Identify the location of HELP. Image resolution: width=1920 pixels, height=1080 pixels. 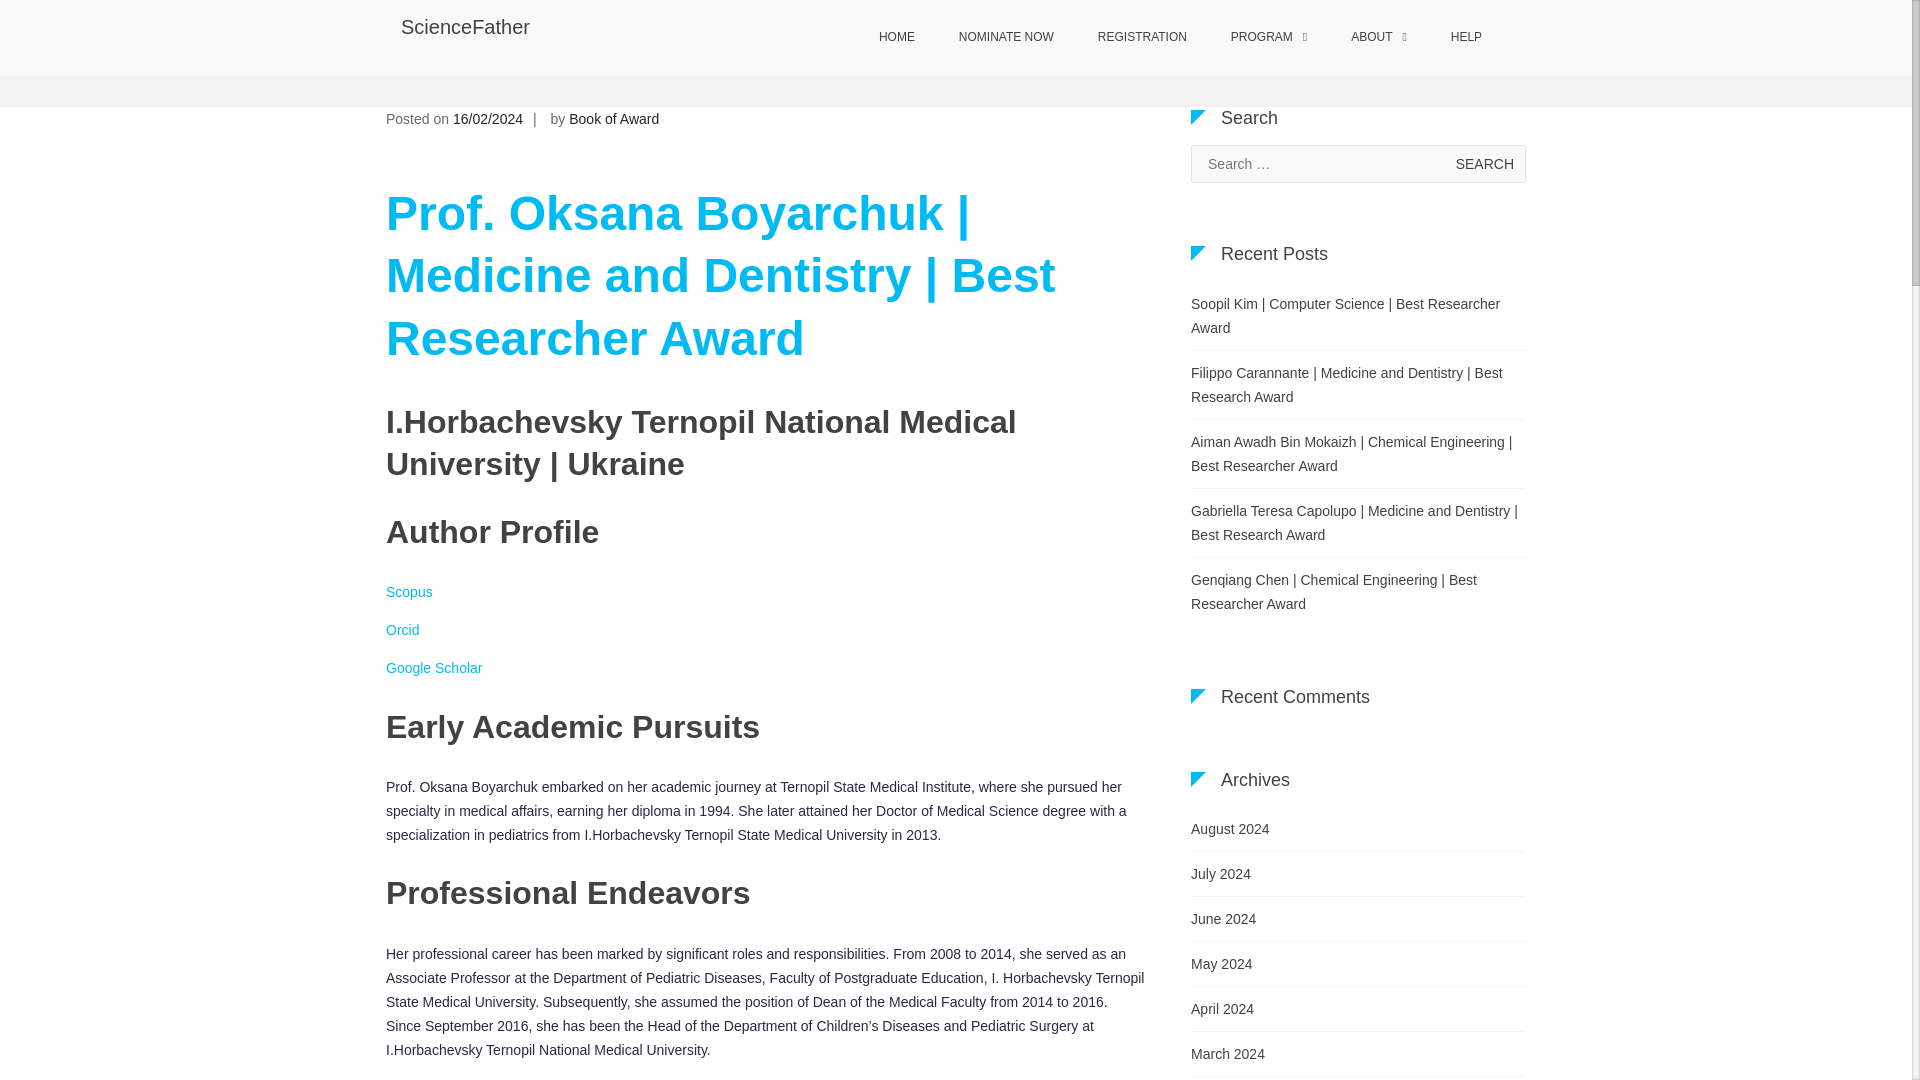
(1466, 38).